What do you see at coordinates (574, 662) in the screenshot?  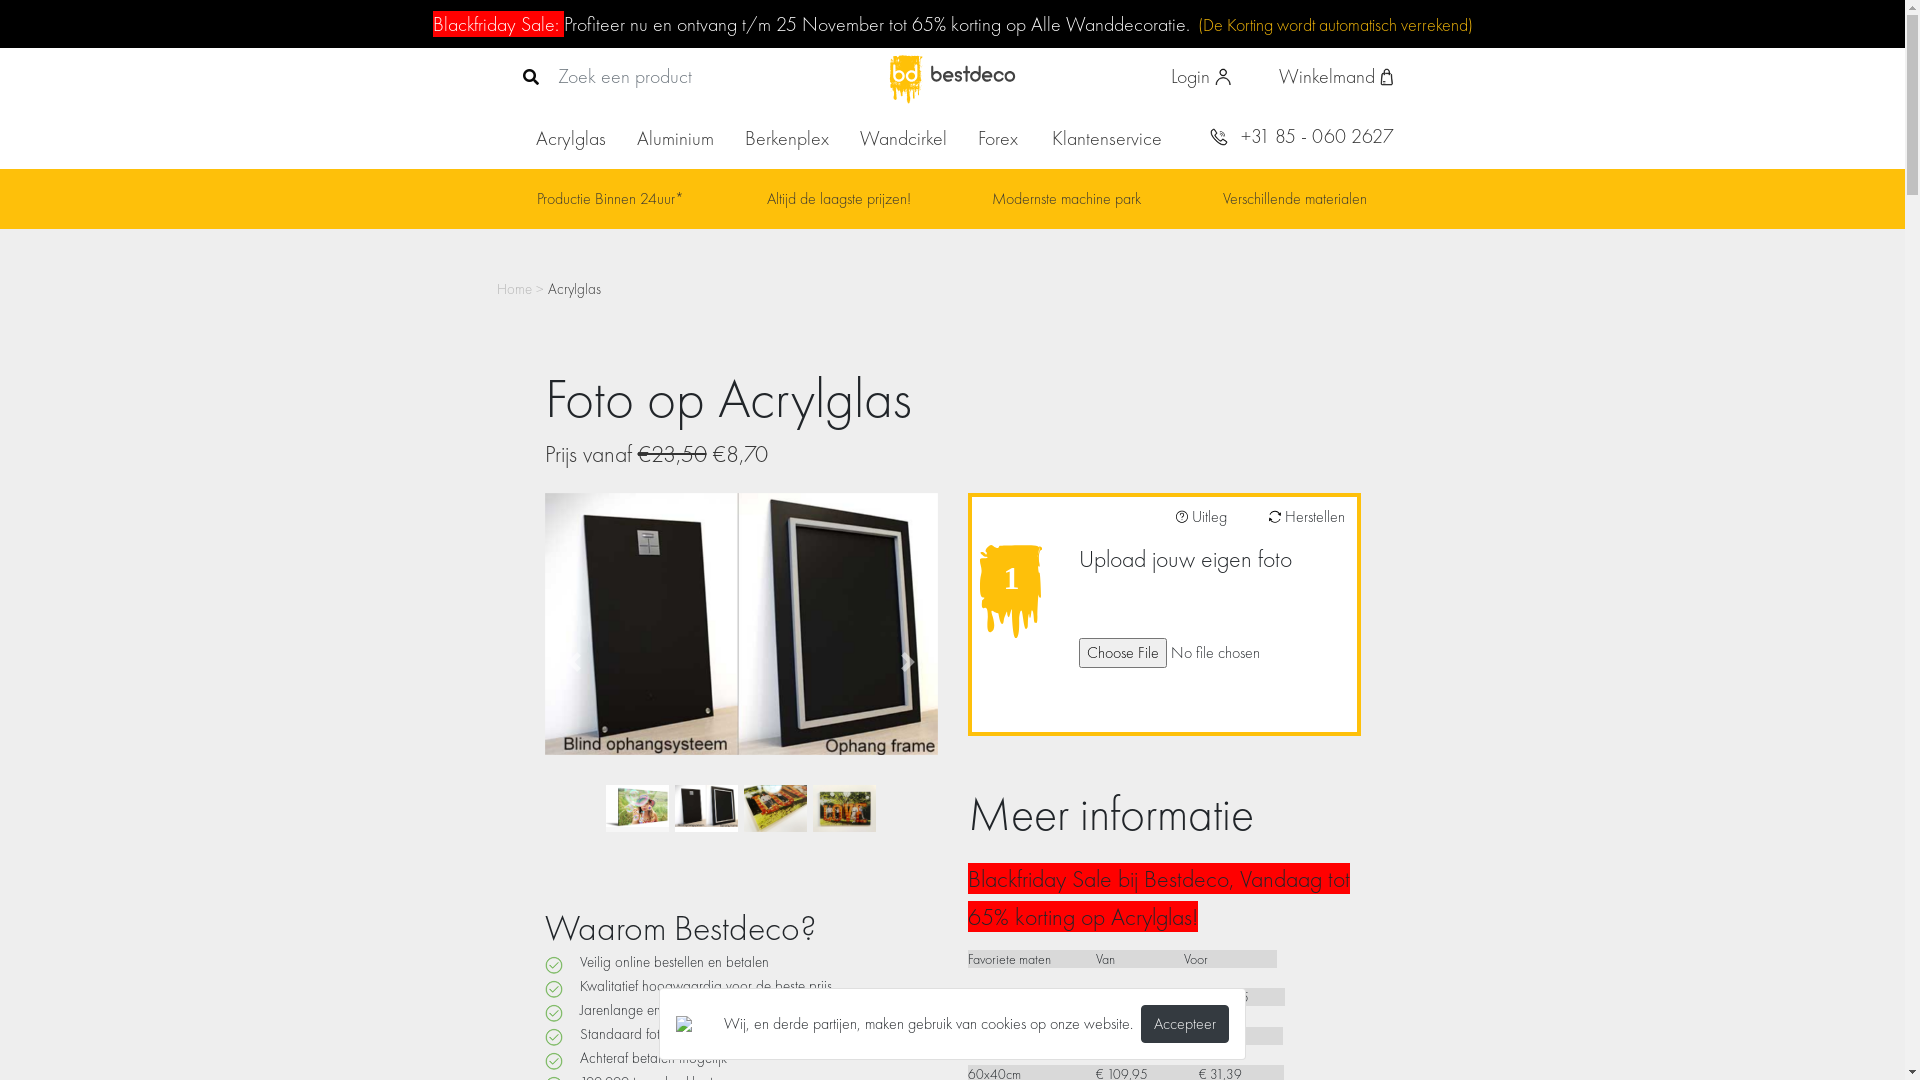 I see `Previous` at bounding box center [574, 662].